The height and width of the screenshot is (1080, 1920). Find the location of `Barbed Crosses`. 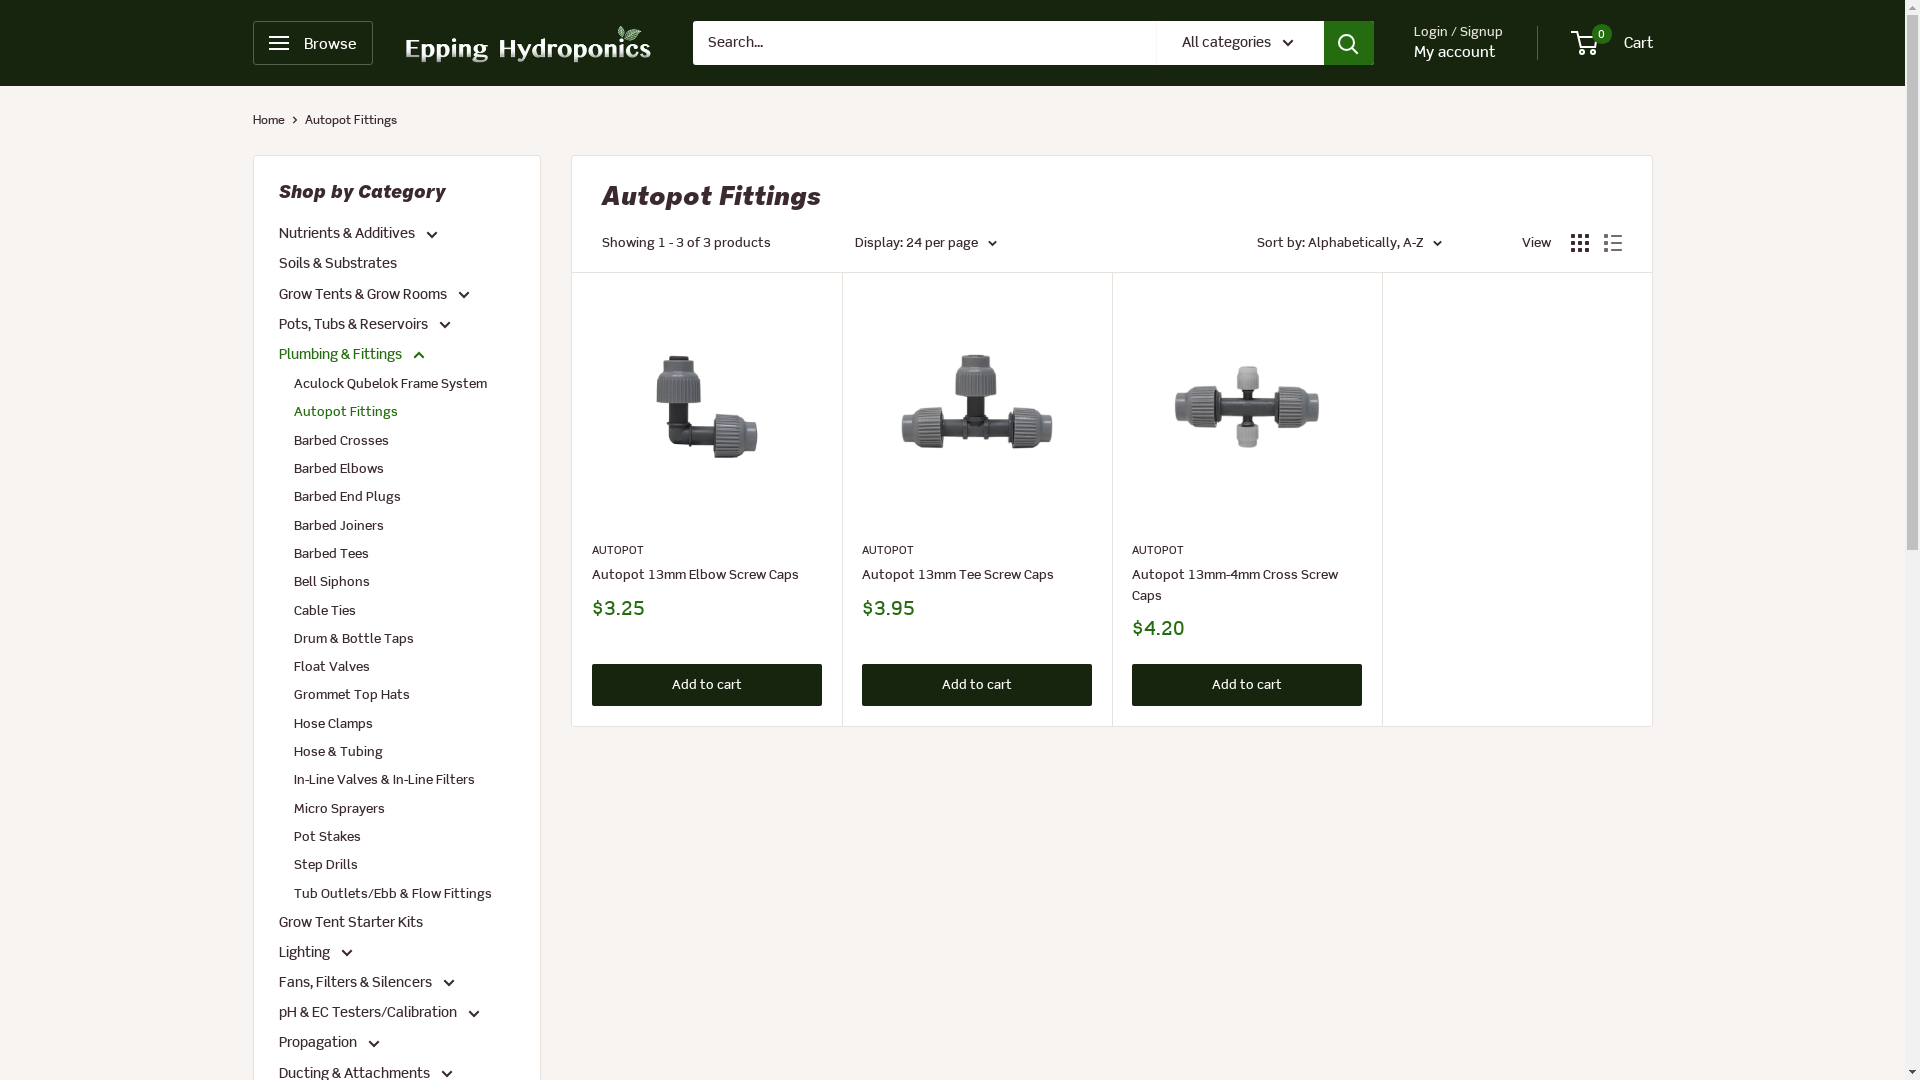

Barbed Crosses is located at coordinates (404, 441).